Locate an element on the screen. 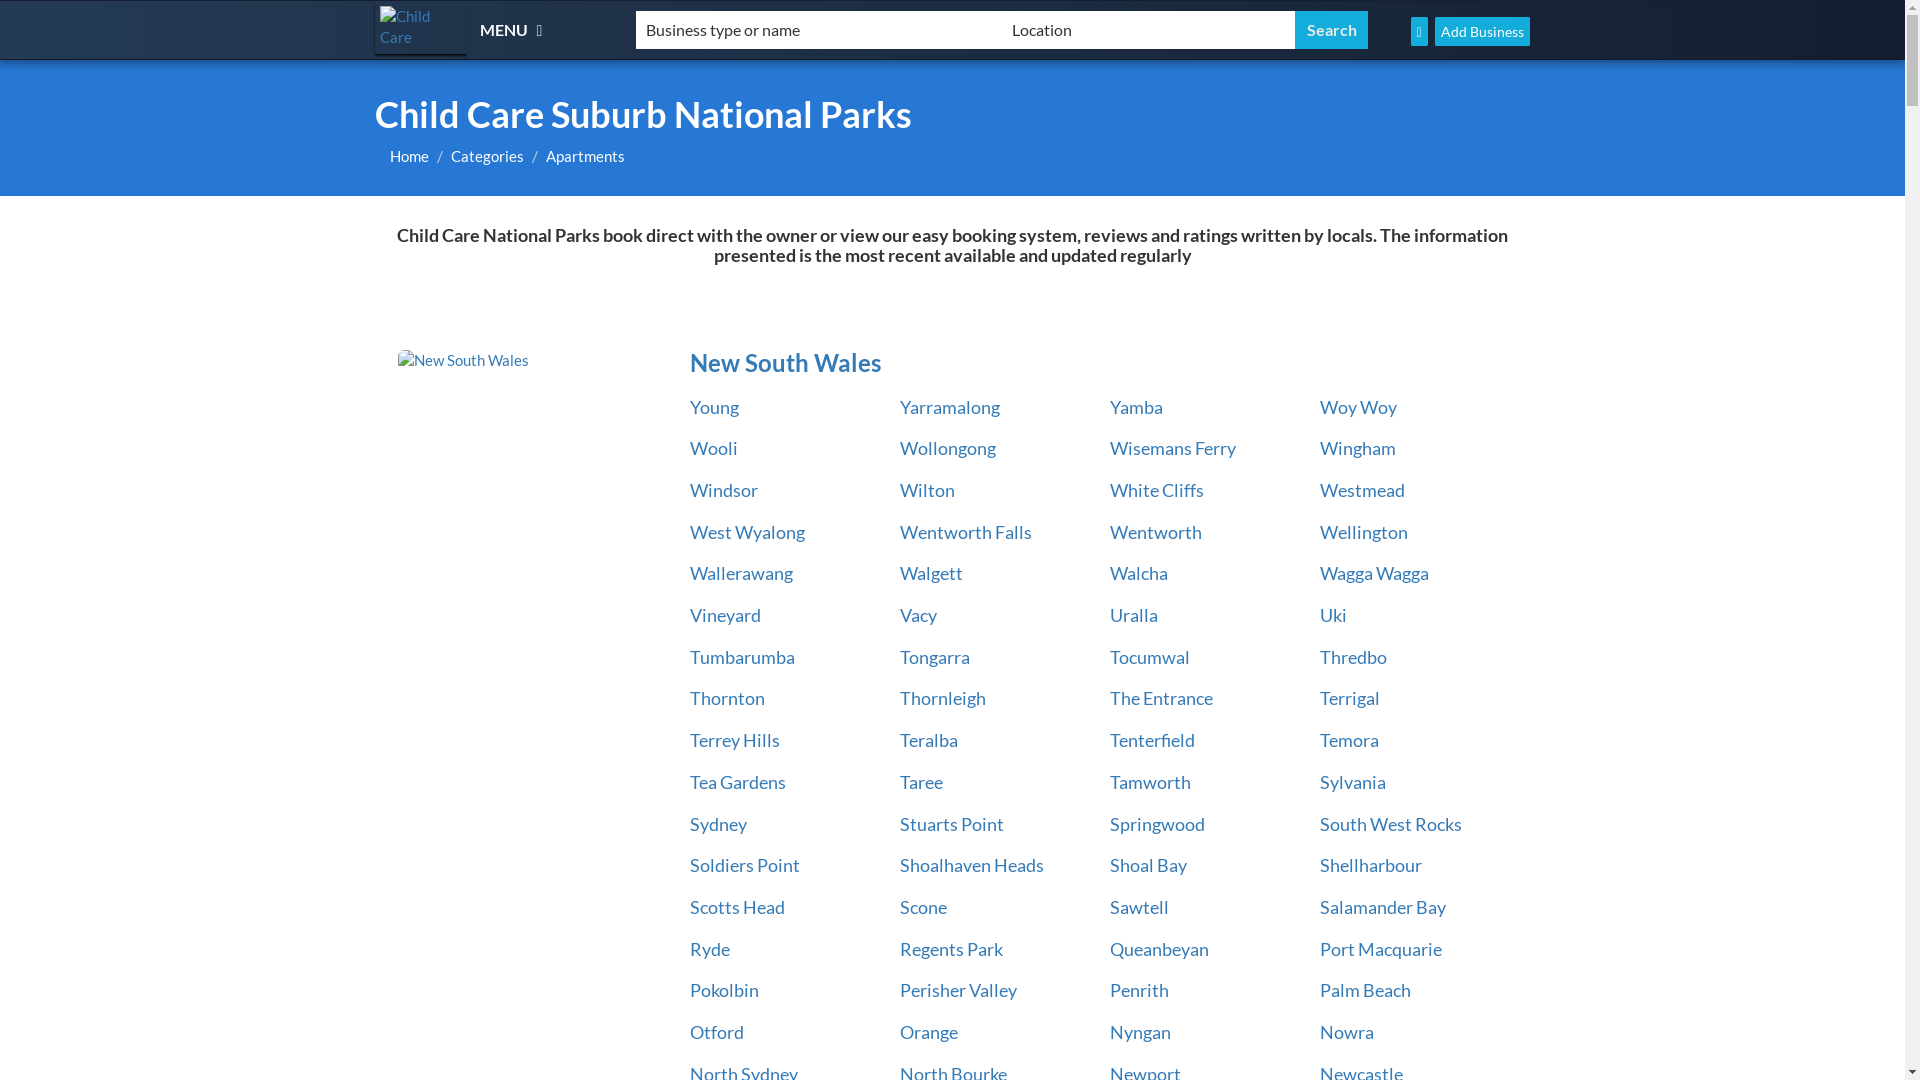  Taree is located at coordinates (922, 782).